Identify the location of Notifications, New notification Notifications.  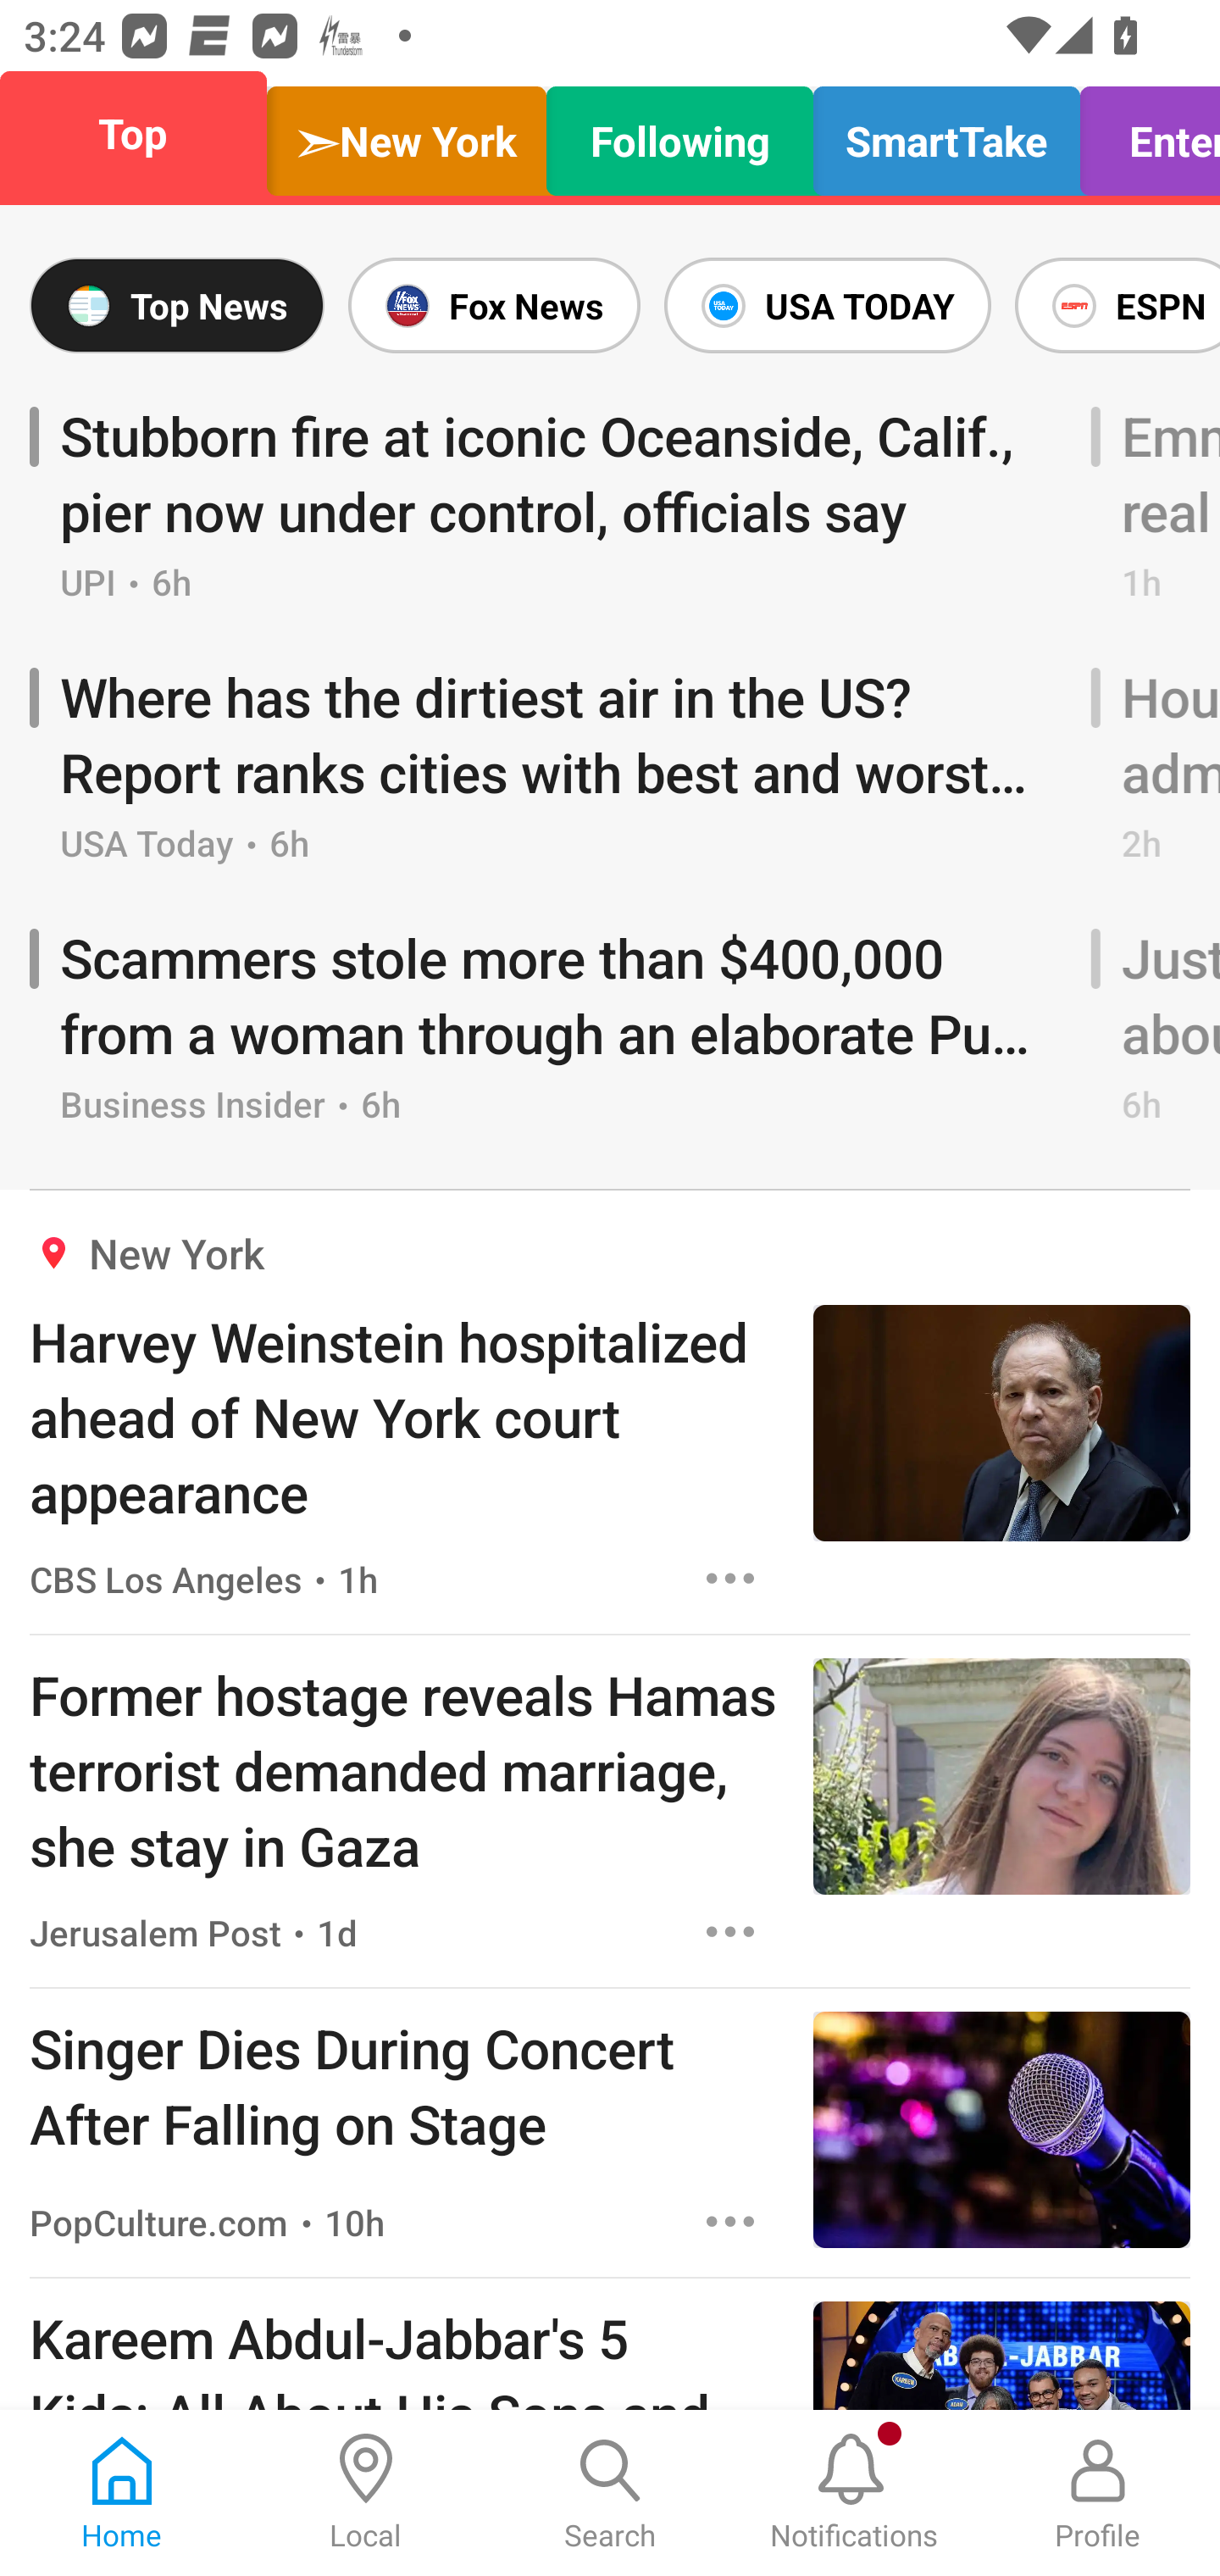
(854, 2493).